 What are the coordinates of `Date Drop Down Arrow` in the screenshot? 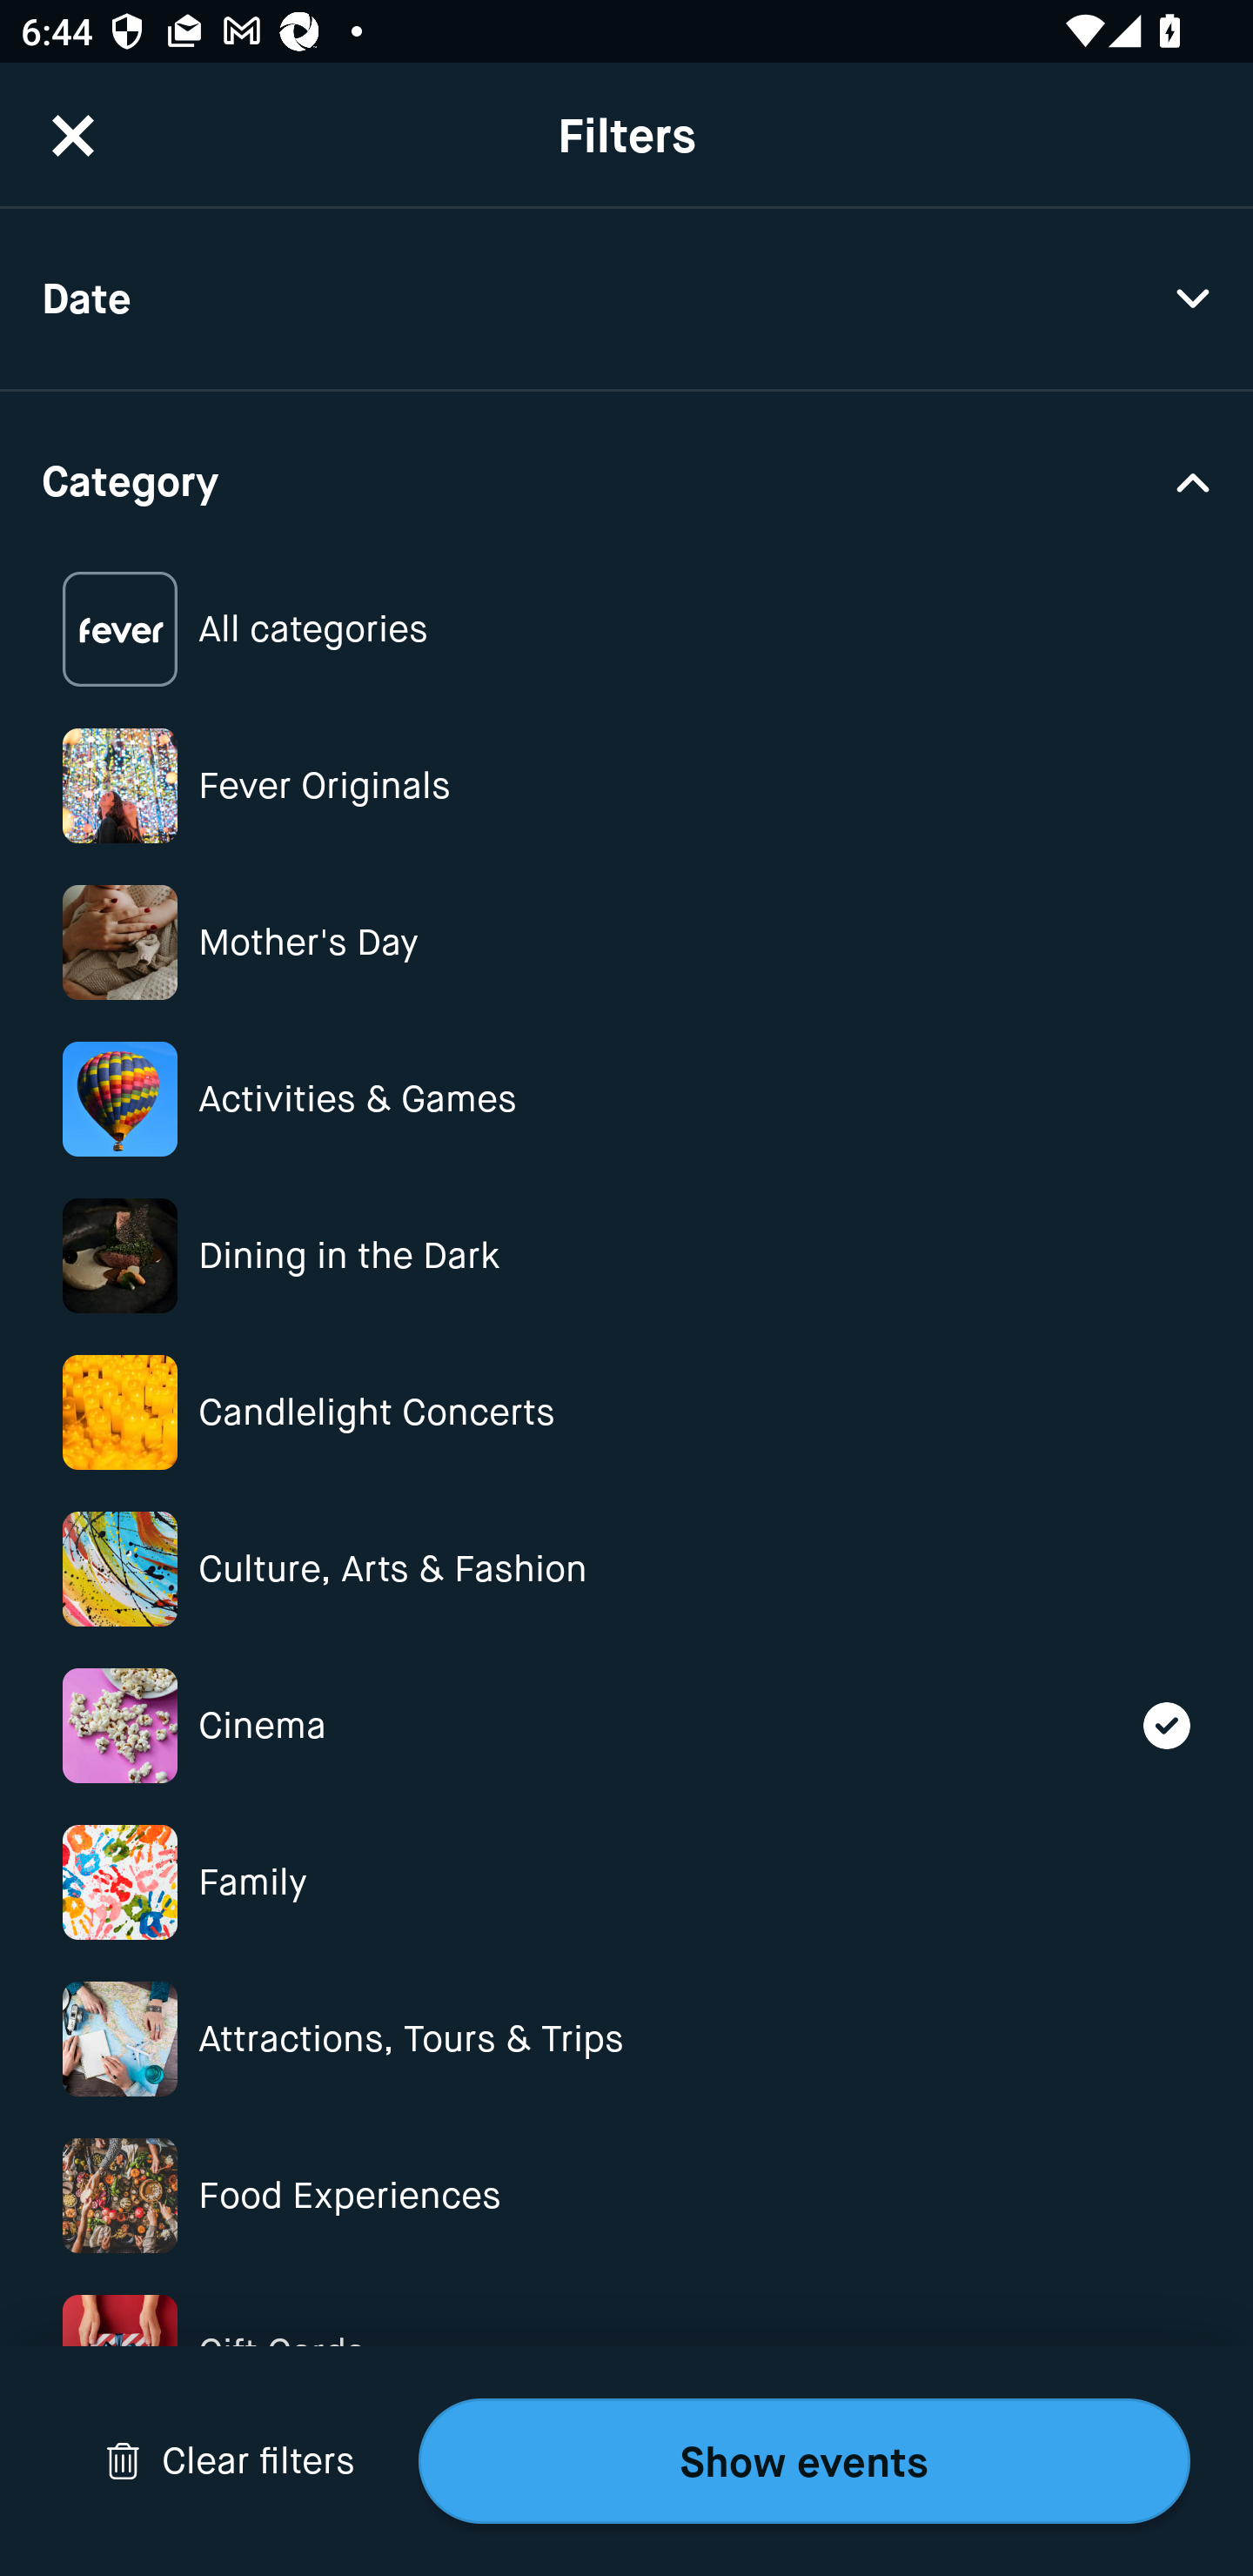 It's located at (626, 299).